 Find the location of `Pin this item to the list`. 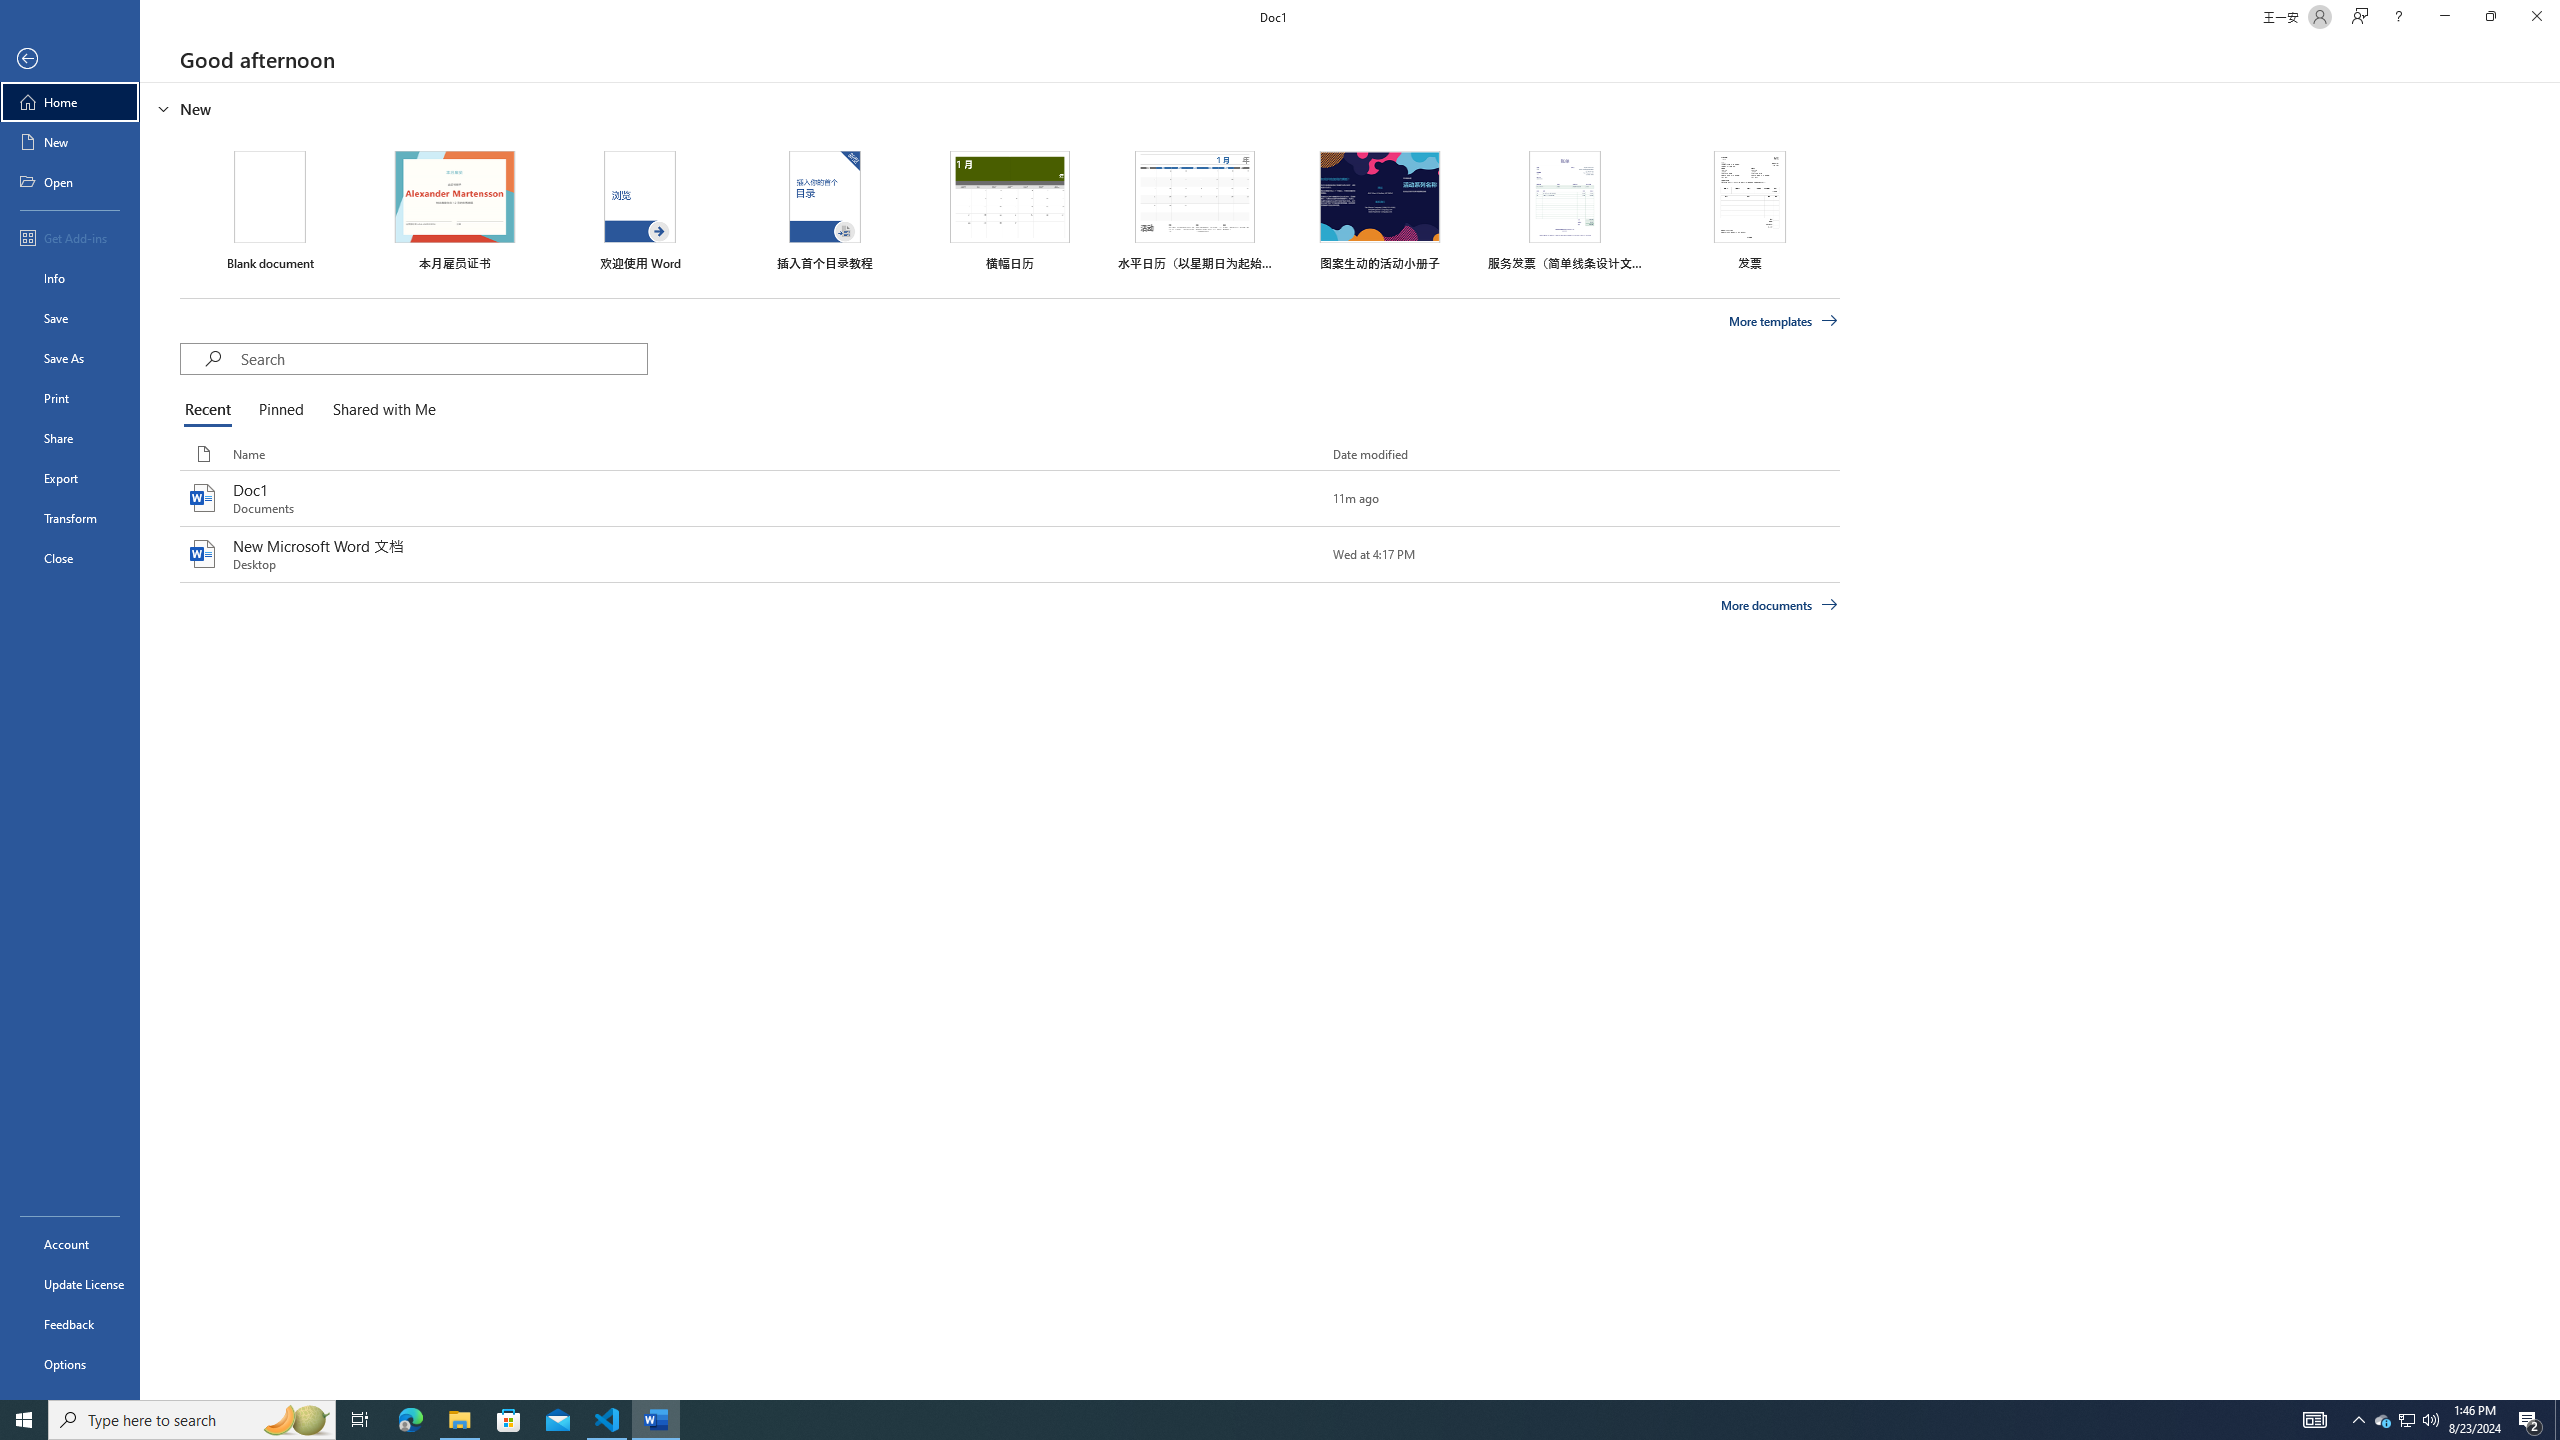

Pin this item to the list is located at coordinates (1300, 553).